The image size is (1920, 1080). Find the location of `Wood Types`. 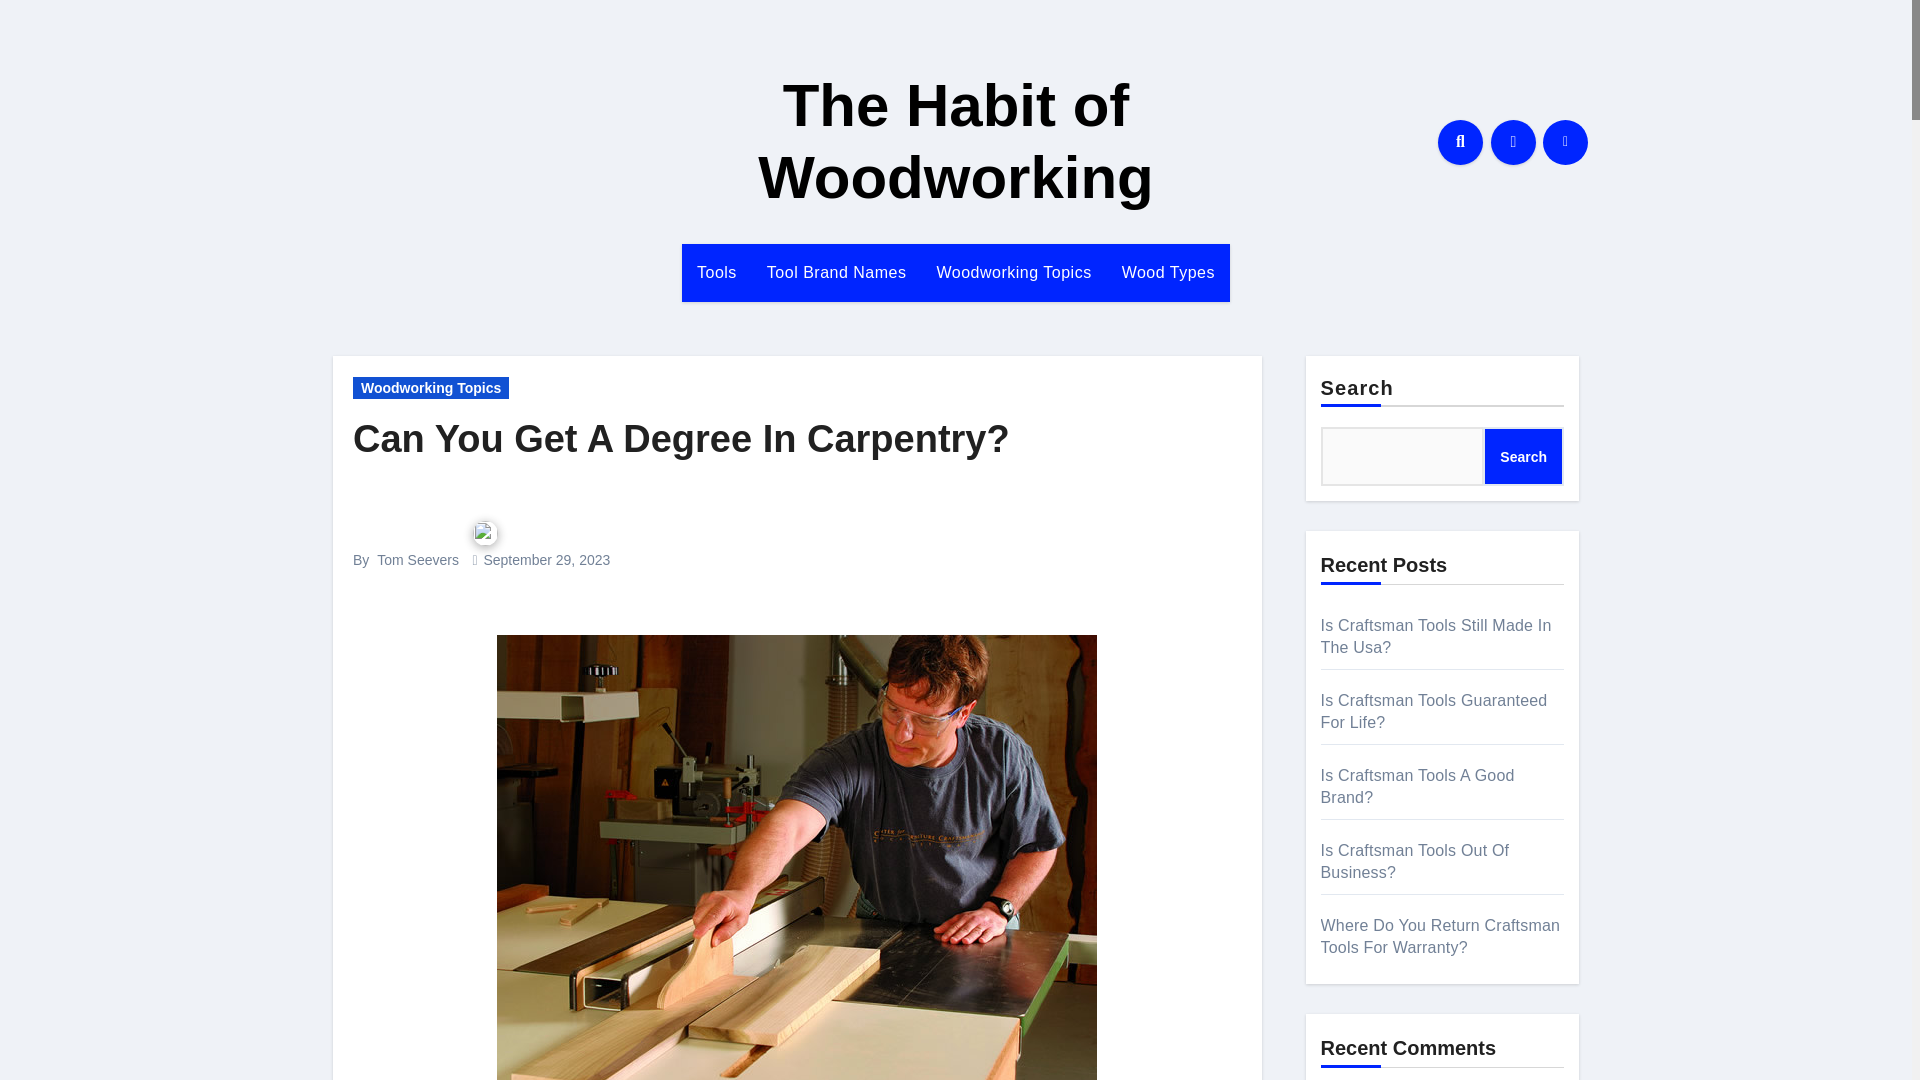

Wood Types is located at coordinates (1168, 273).